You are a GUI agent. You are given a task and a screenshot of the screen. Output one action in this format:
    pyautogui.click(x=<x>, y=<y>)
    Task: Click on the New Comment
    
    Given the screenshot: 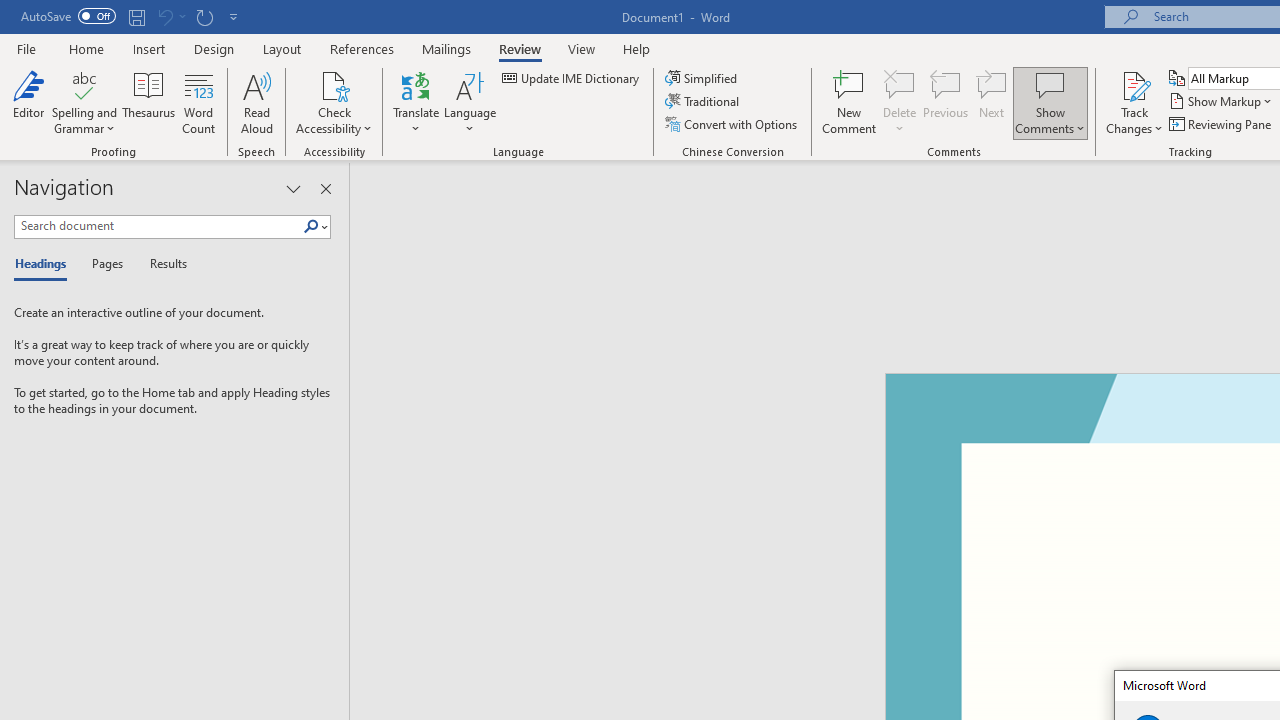 What is the action you would take?
    pyautogui.click(x=850, y=102)
    